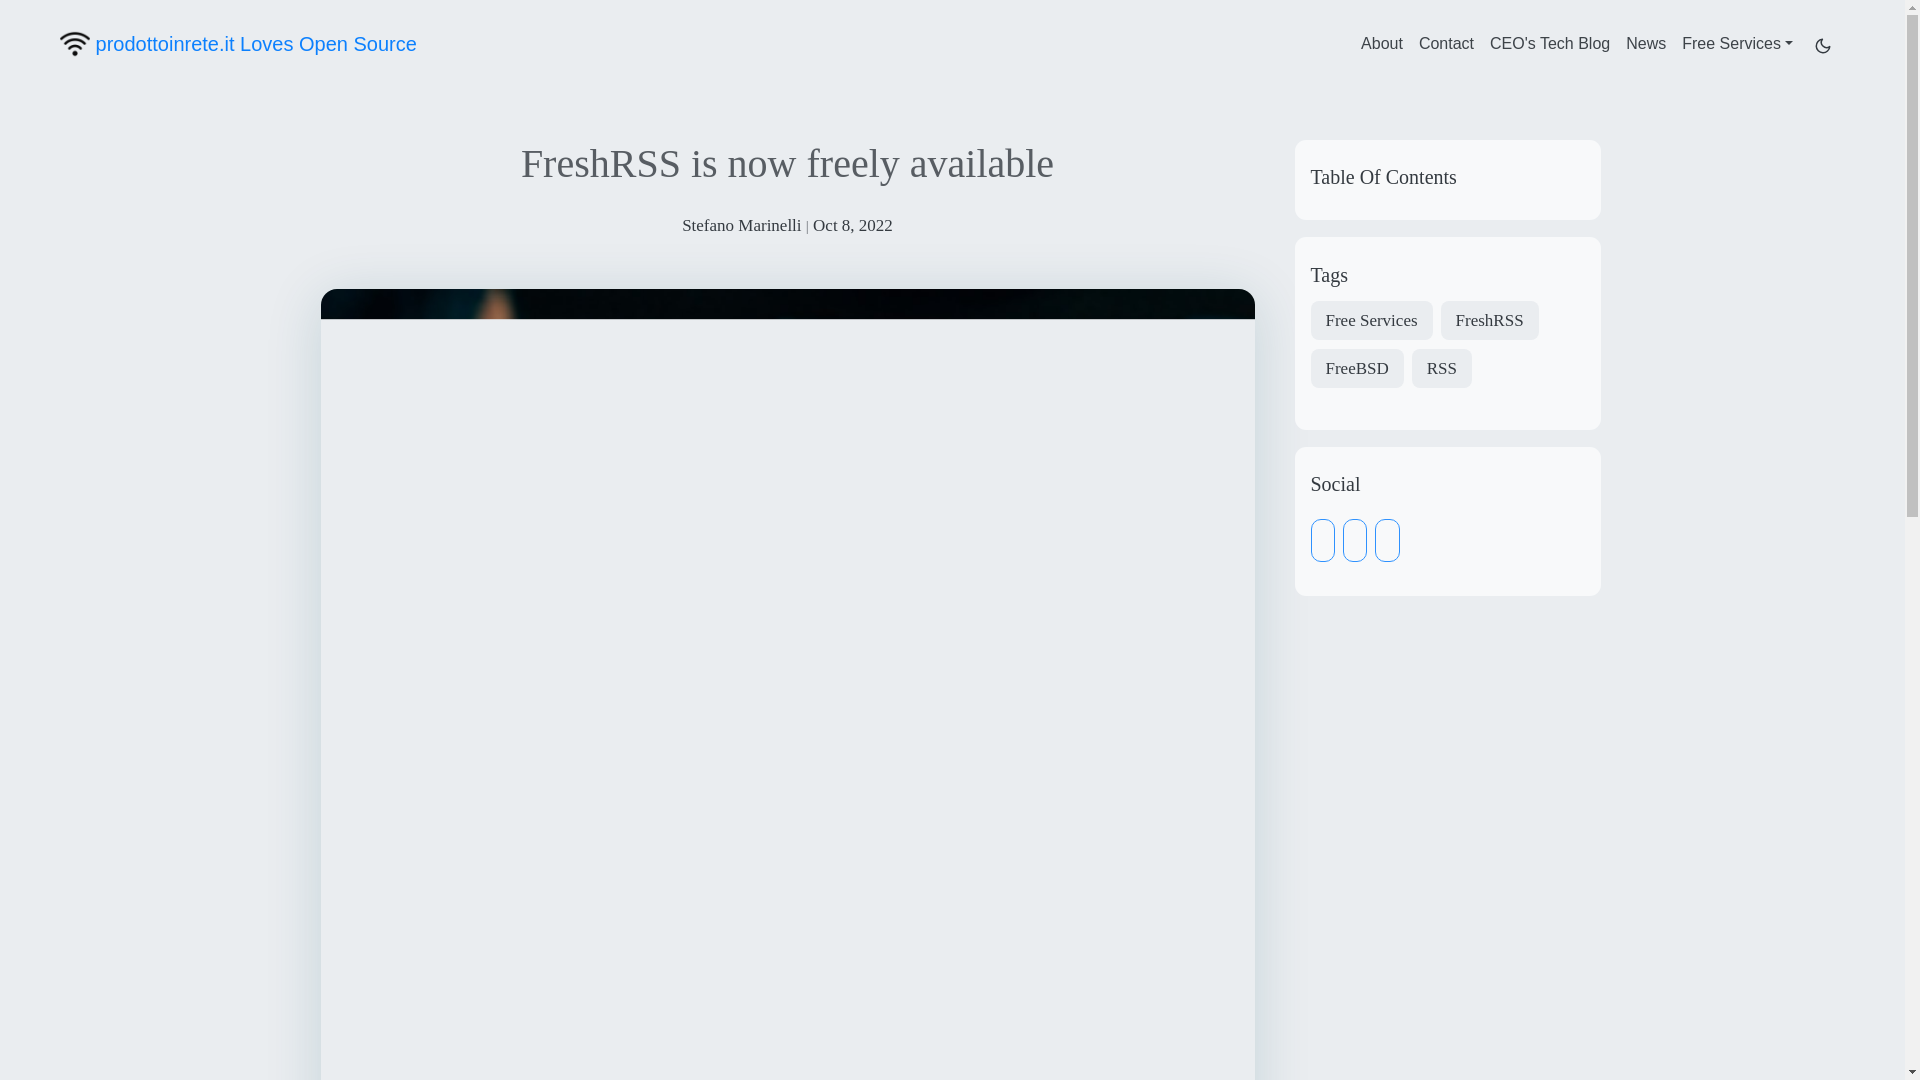 The height and width of the screenshot is (1080, 1920). What do you see at coordinates (1356, 368) in the screenshot?
I see `FreeBSD` at bounding box center [1356, 368].